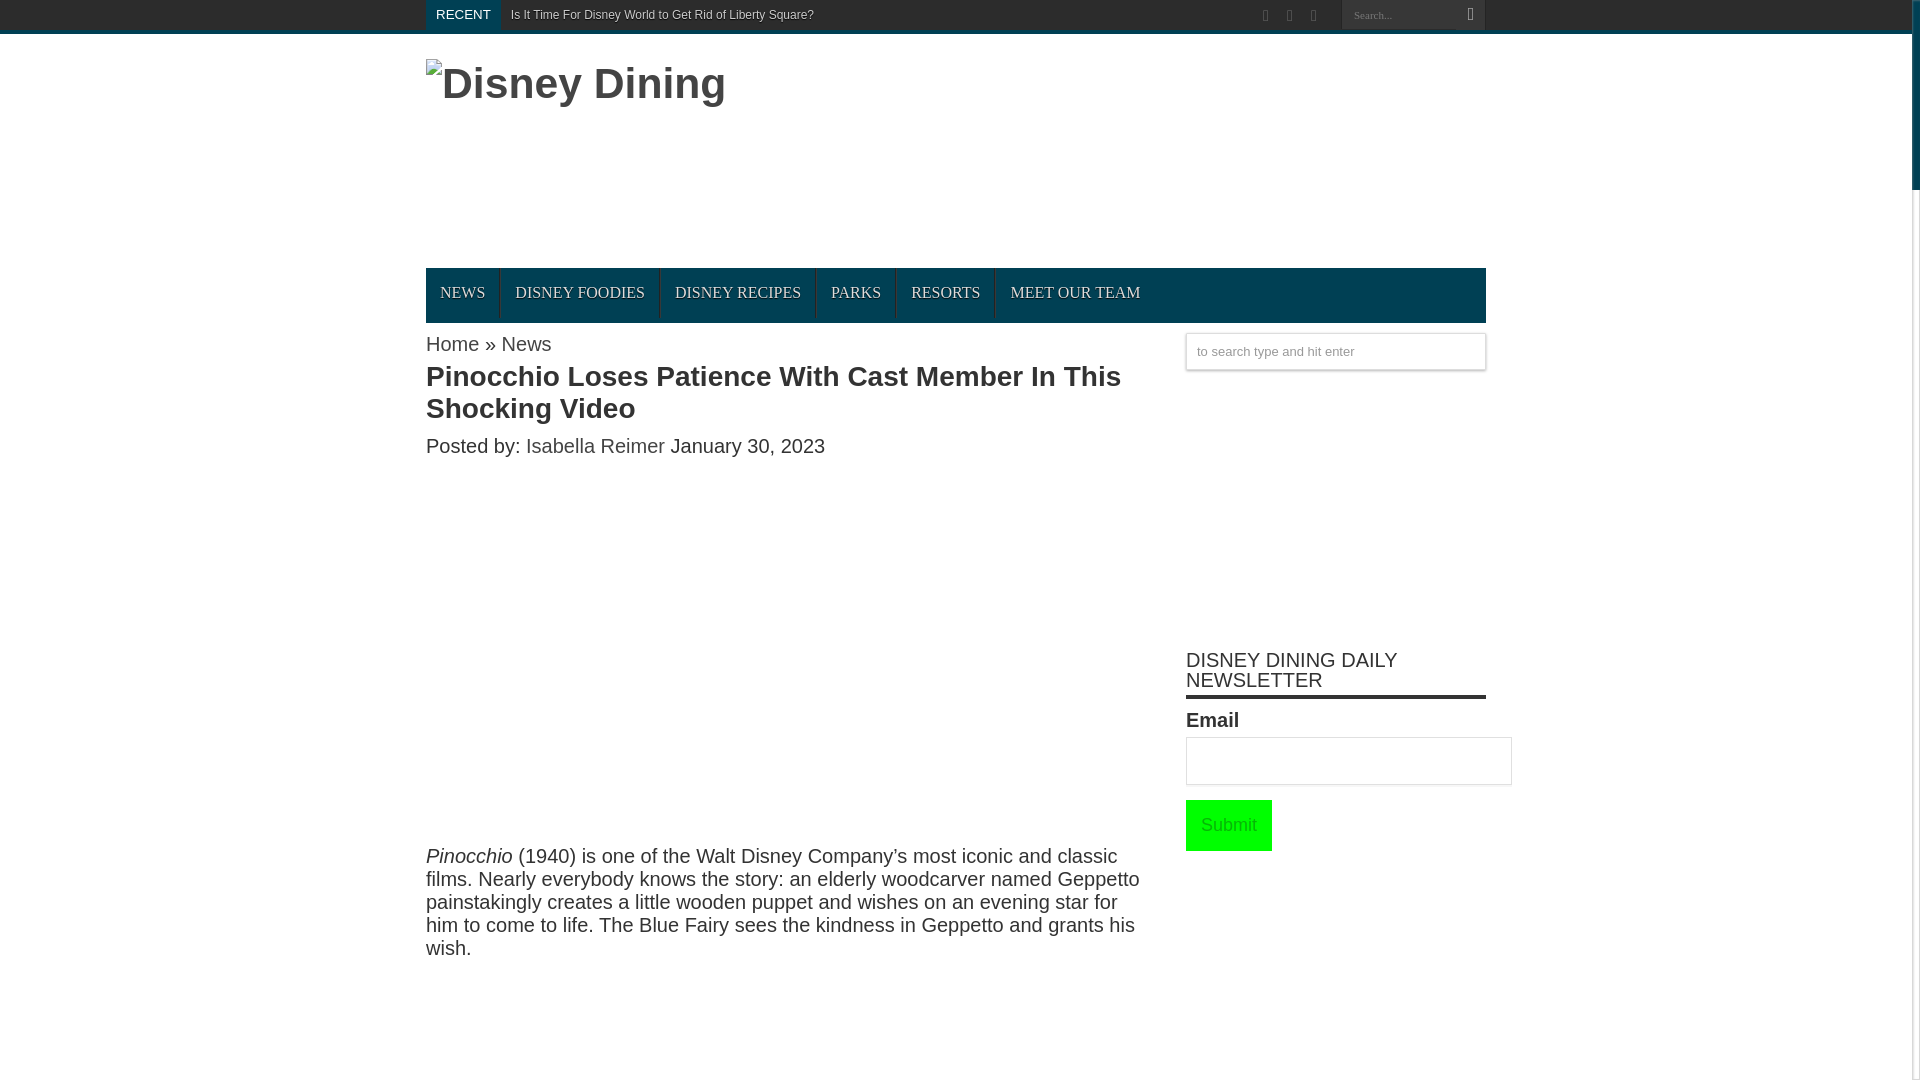 This screenshot has height=1080, width=1920. What do you see at coordinates (1074, 292) in the screenshot?
I see `MEET OUR TEAM` at bounding box center [1074, 292].